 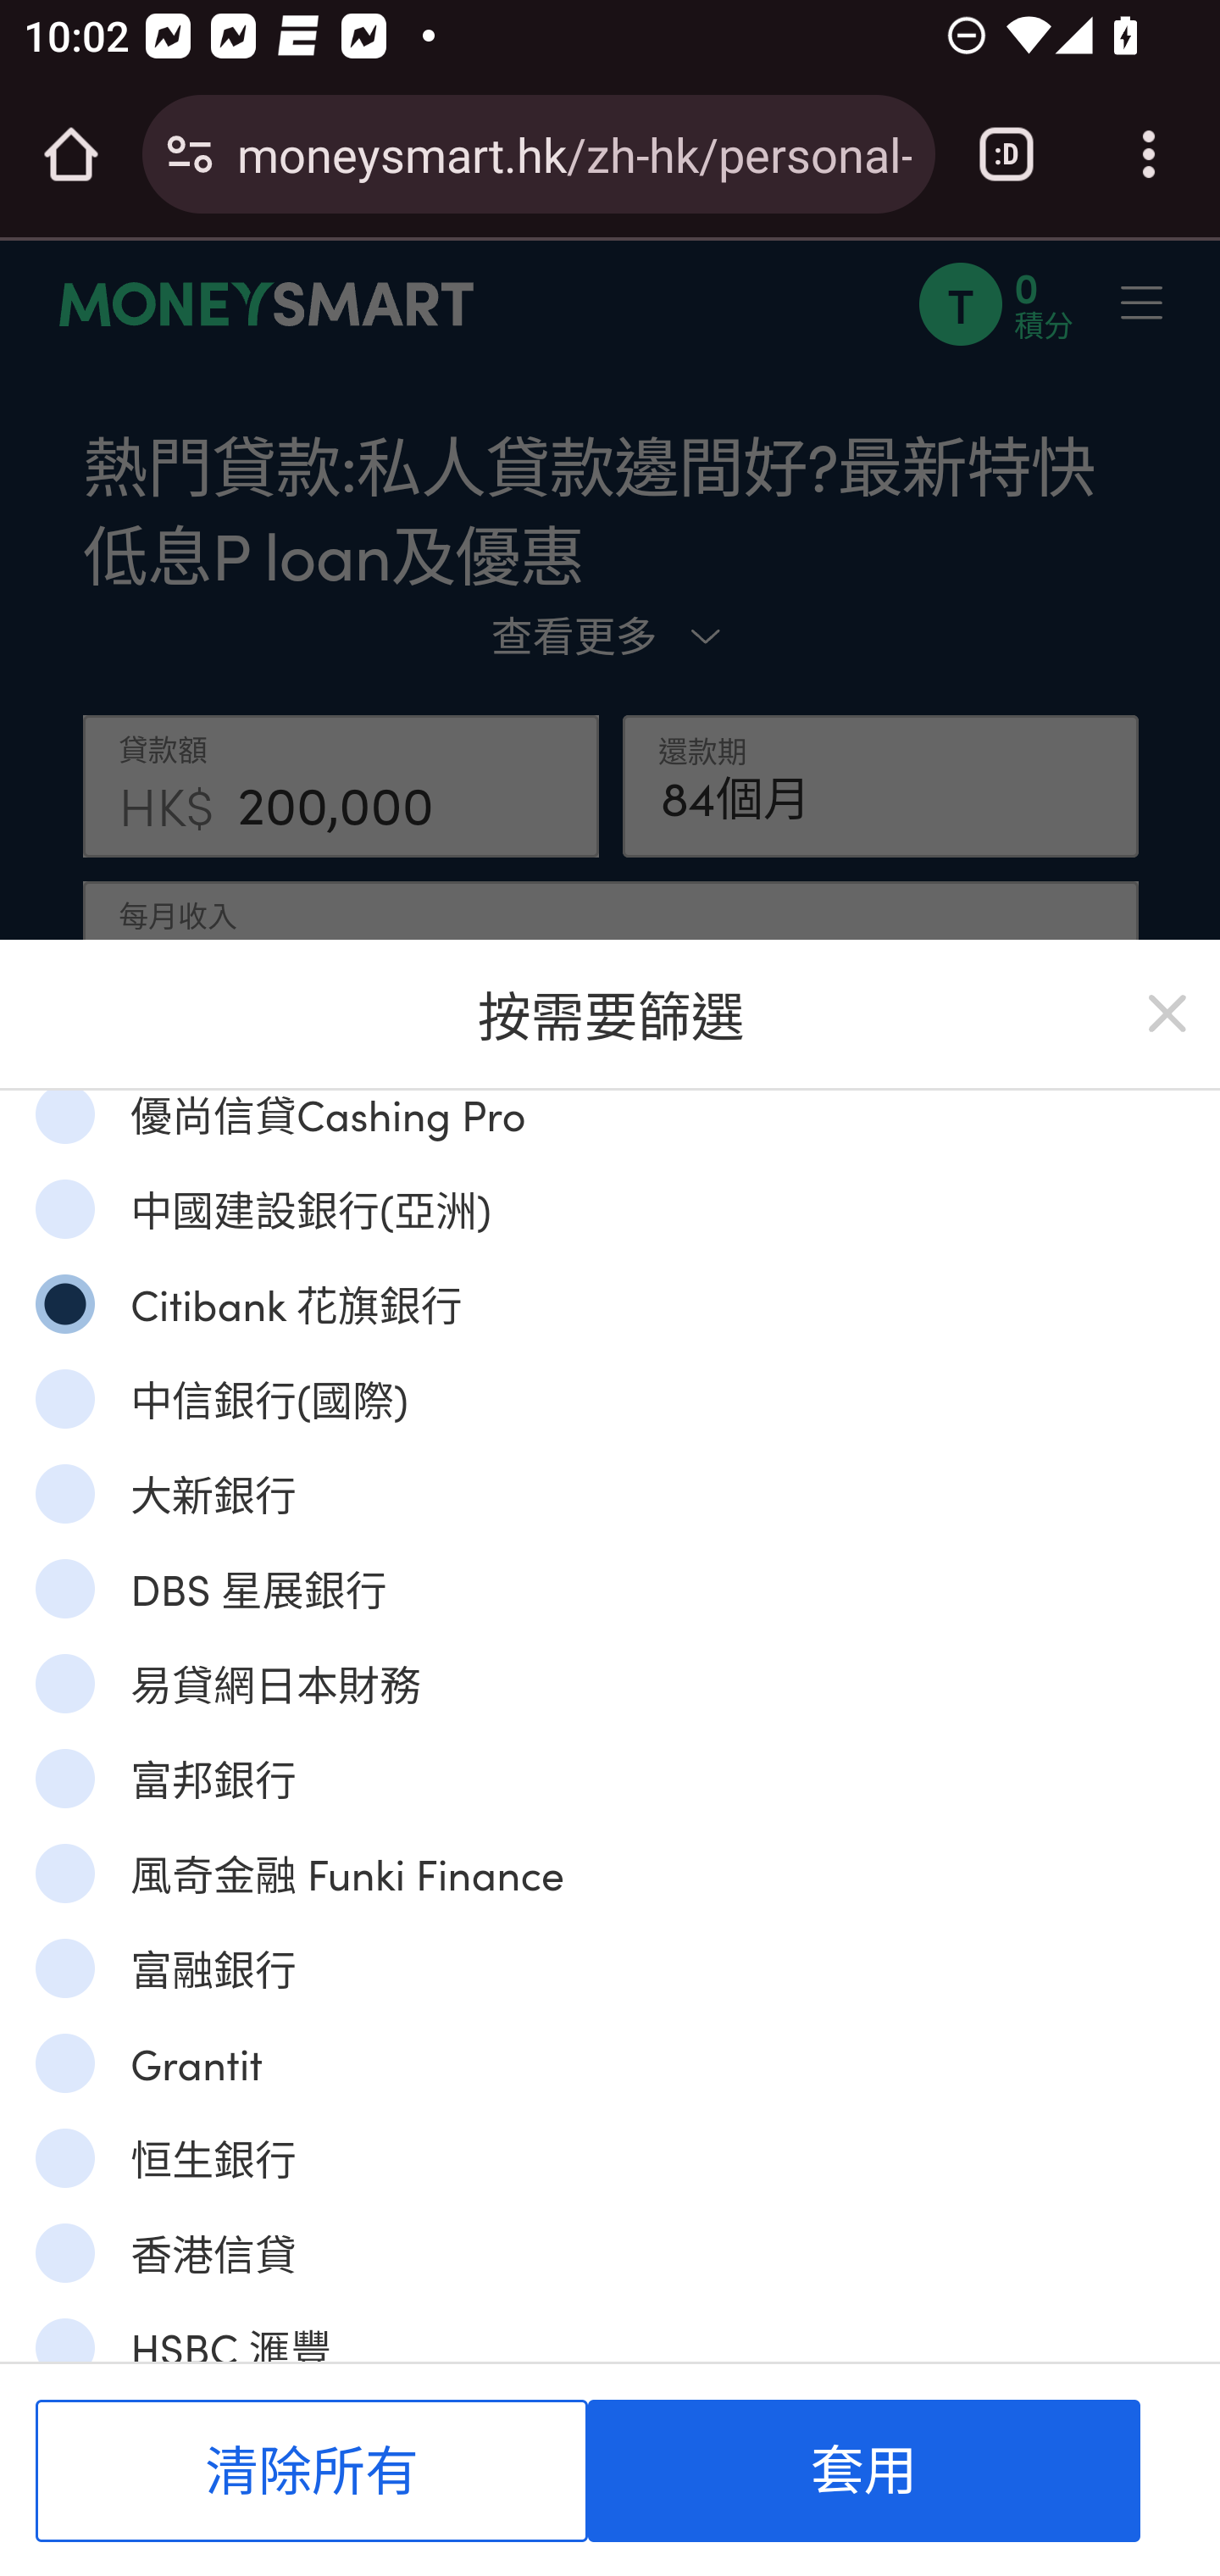 I want to click on Switch or close tabs, so click(x=1006, y=154).